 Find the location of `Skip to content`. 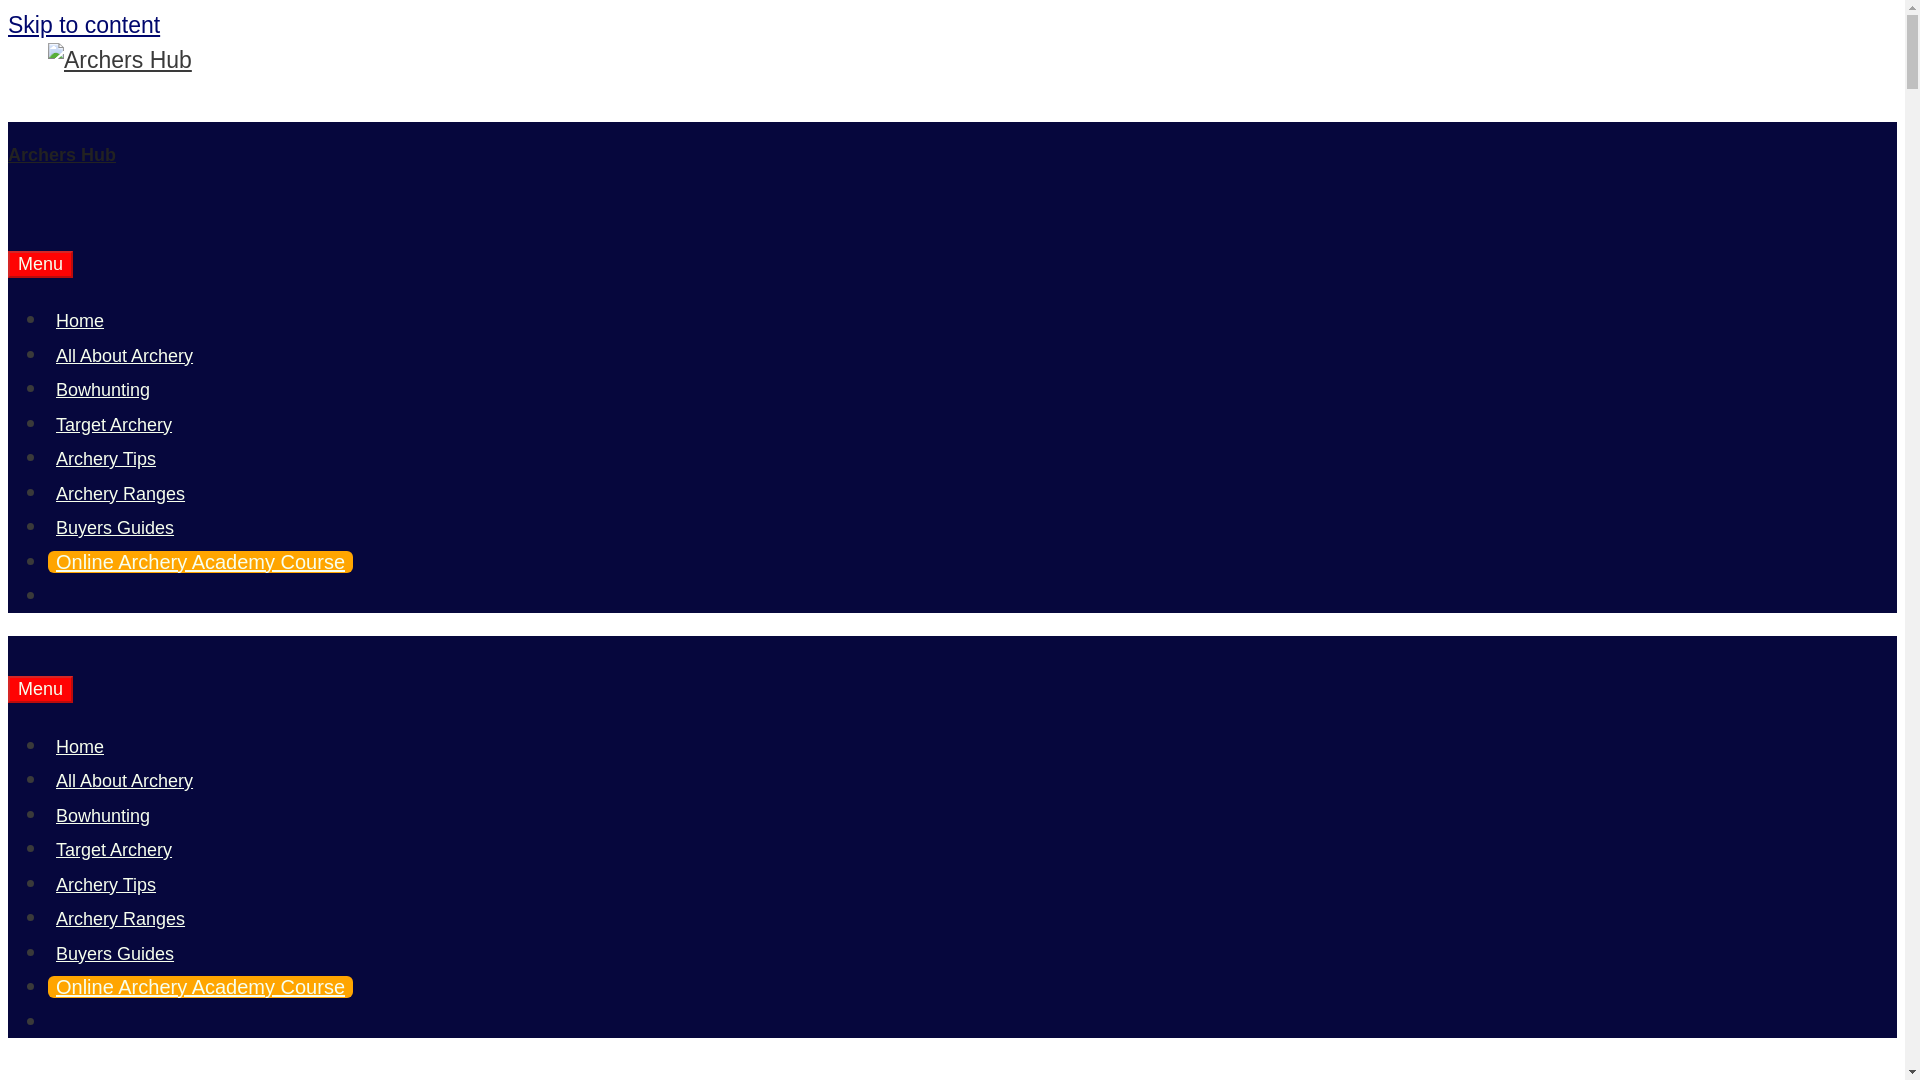

Skip to content is located at coordinates (83, 24).